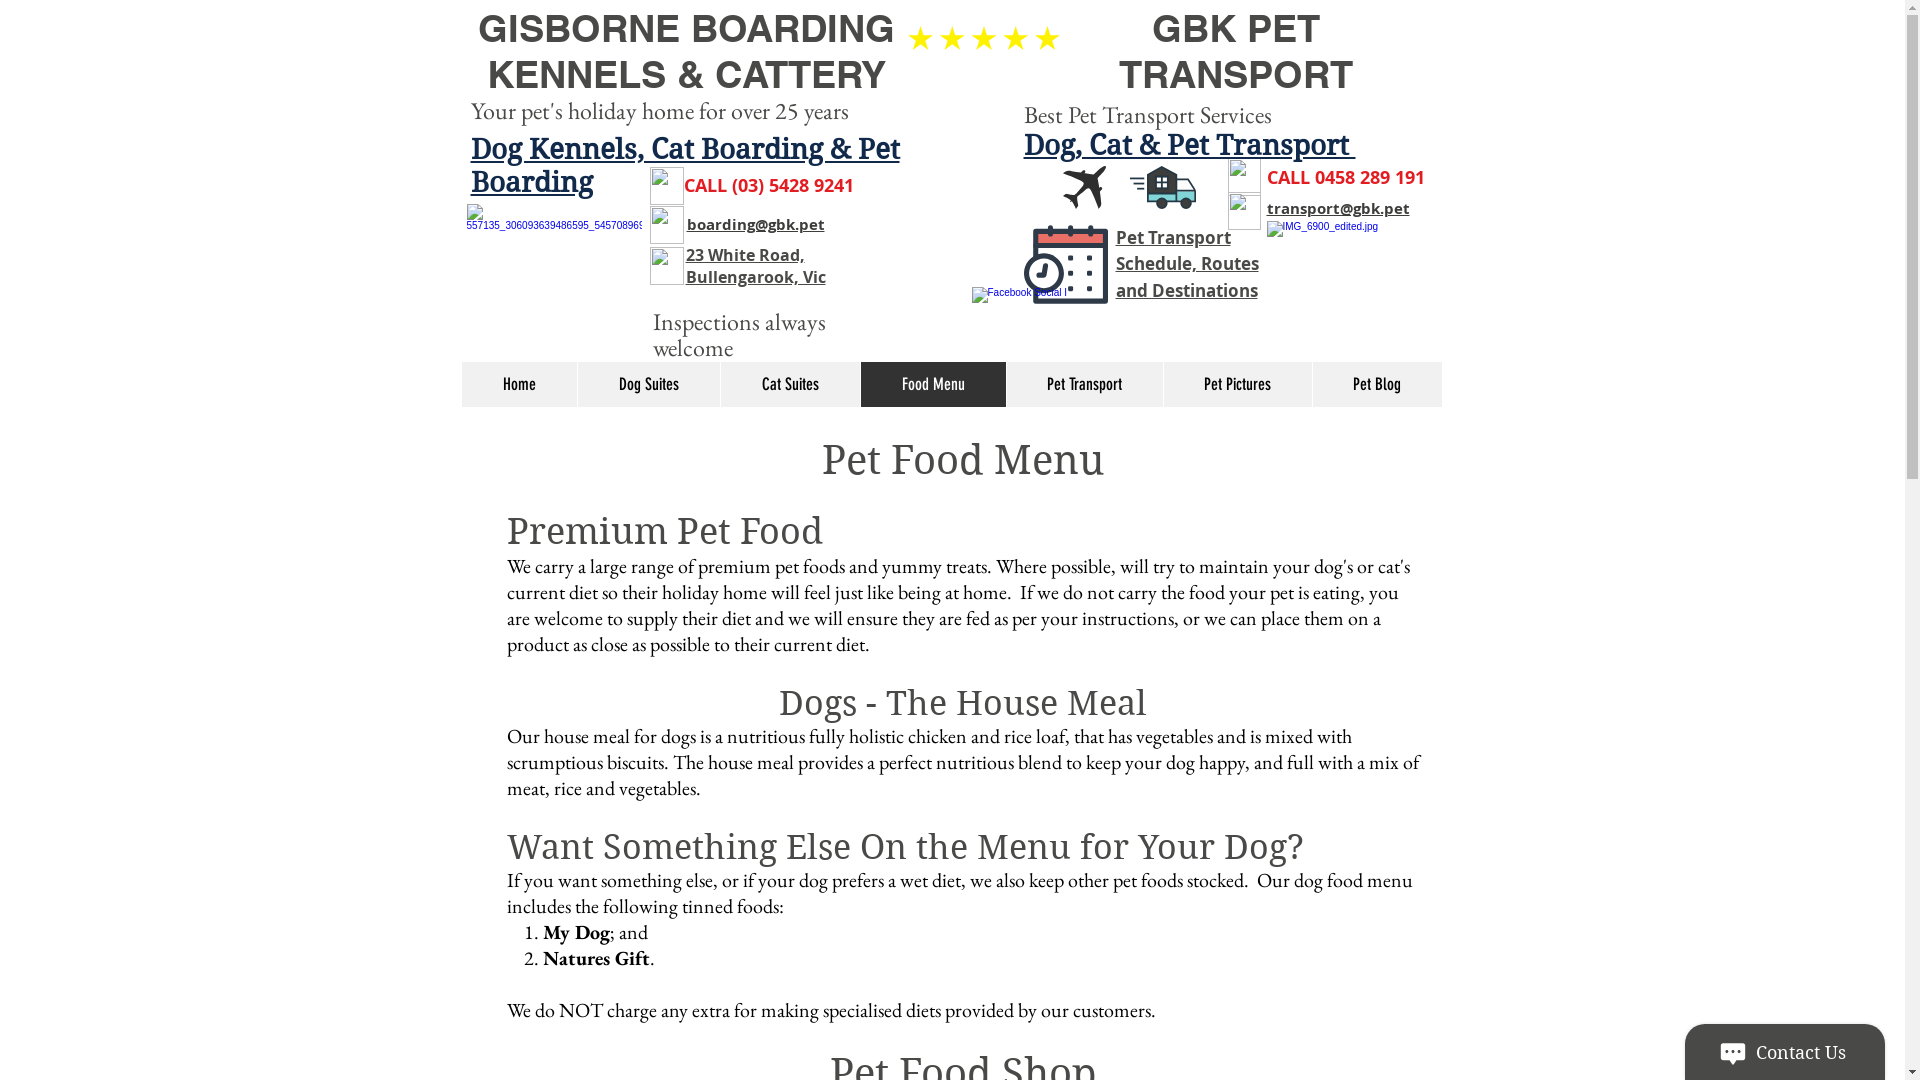  What do you see at coordinates (933, 384) in the screenshot?
I see `Food Menu` at bounding box center [933, 384].